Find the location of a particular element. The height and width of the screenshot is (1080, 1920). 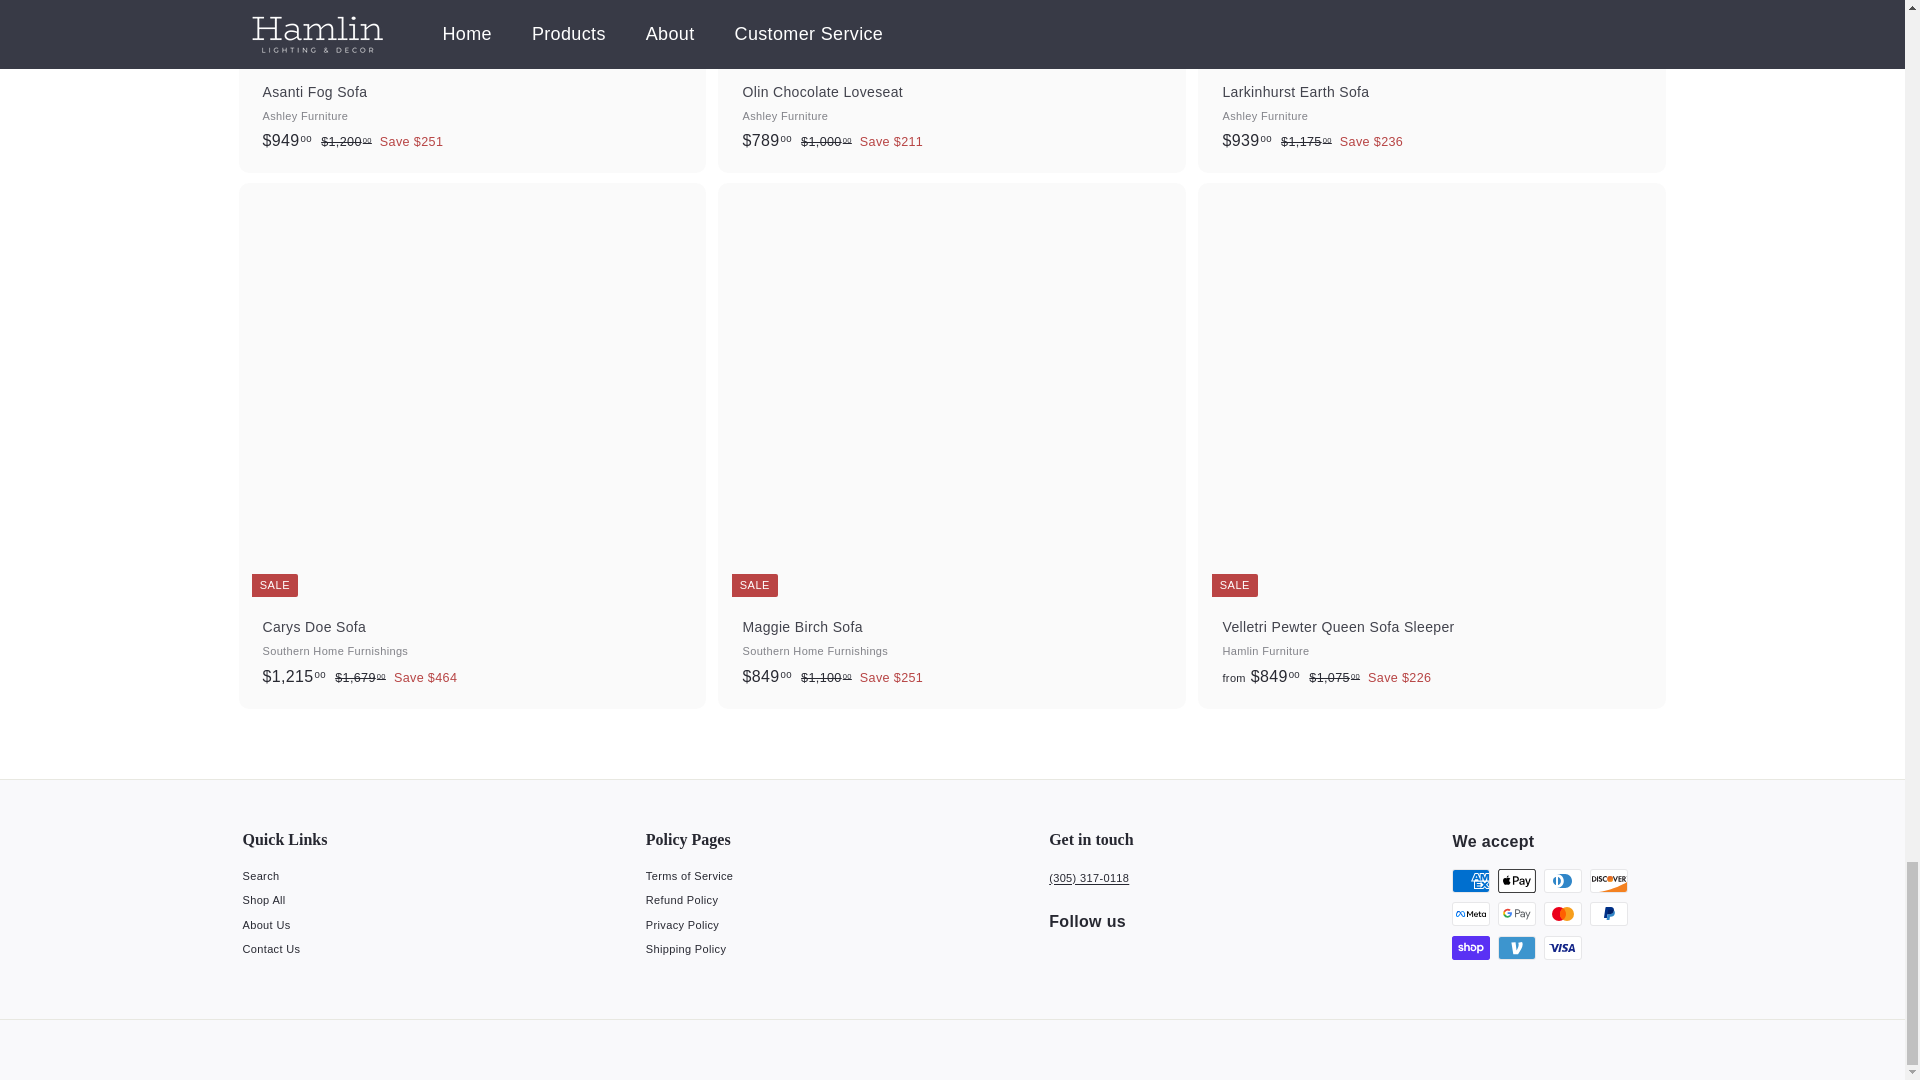

Meta Pay is located at coordinates (1470, 913).